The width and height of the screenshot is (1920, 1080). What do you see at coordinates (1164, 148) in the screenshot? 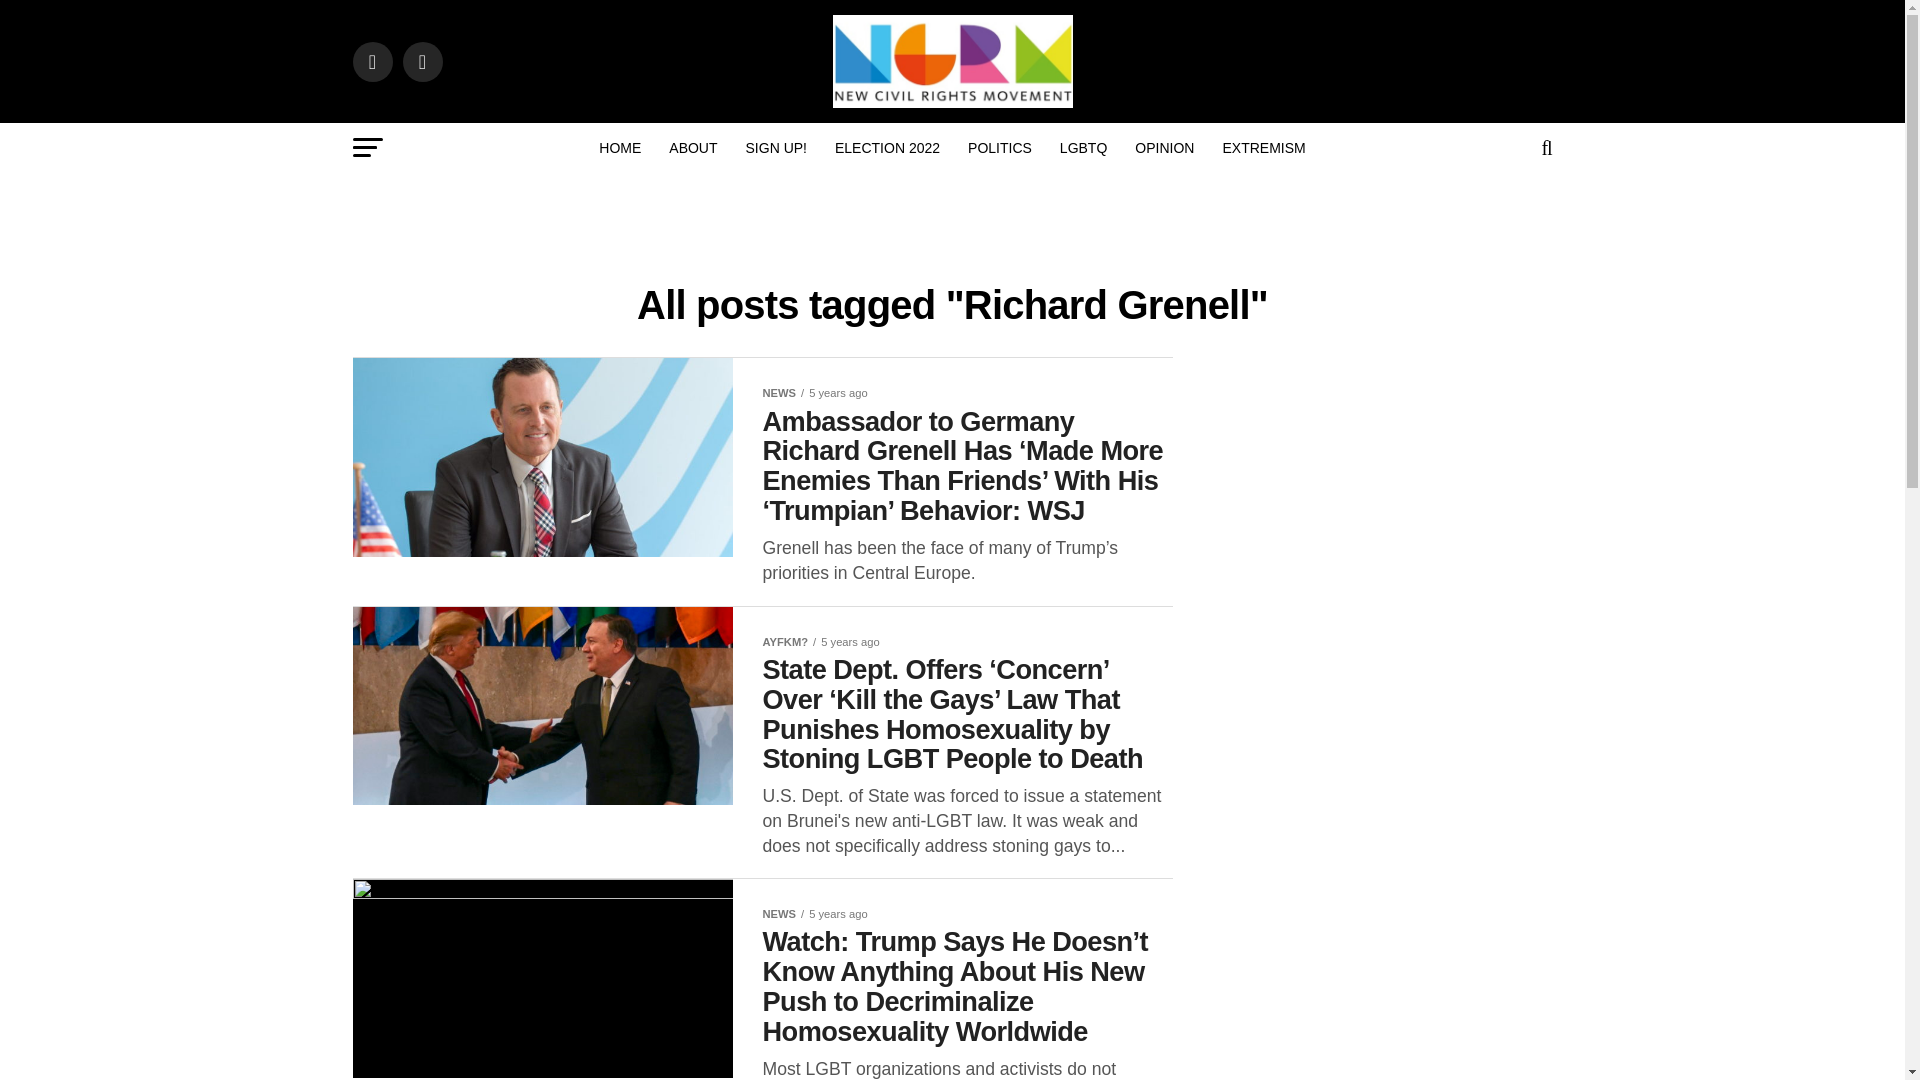
I see `OPINION` at bounding box center [1164, 148].